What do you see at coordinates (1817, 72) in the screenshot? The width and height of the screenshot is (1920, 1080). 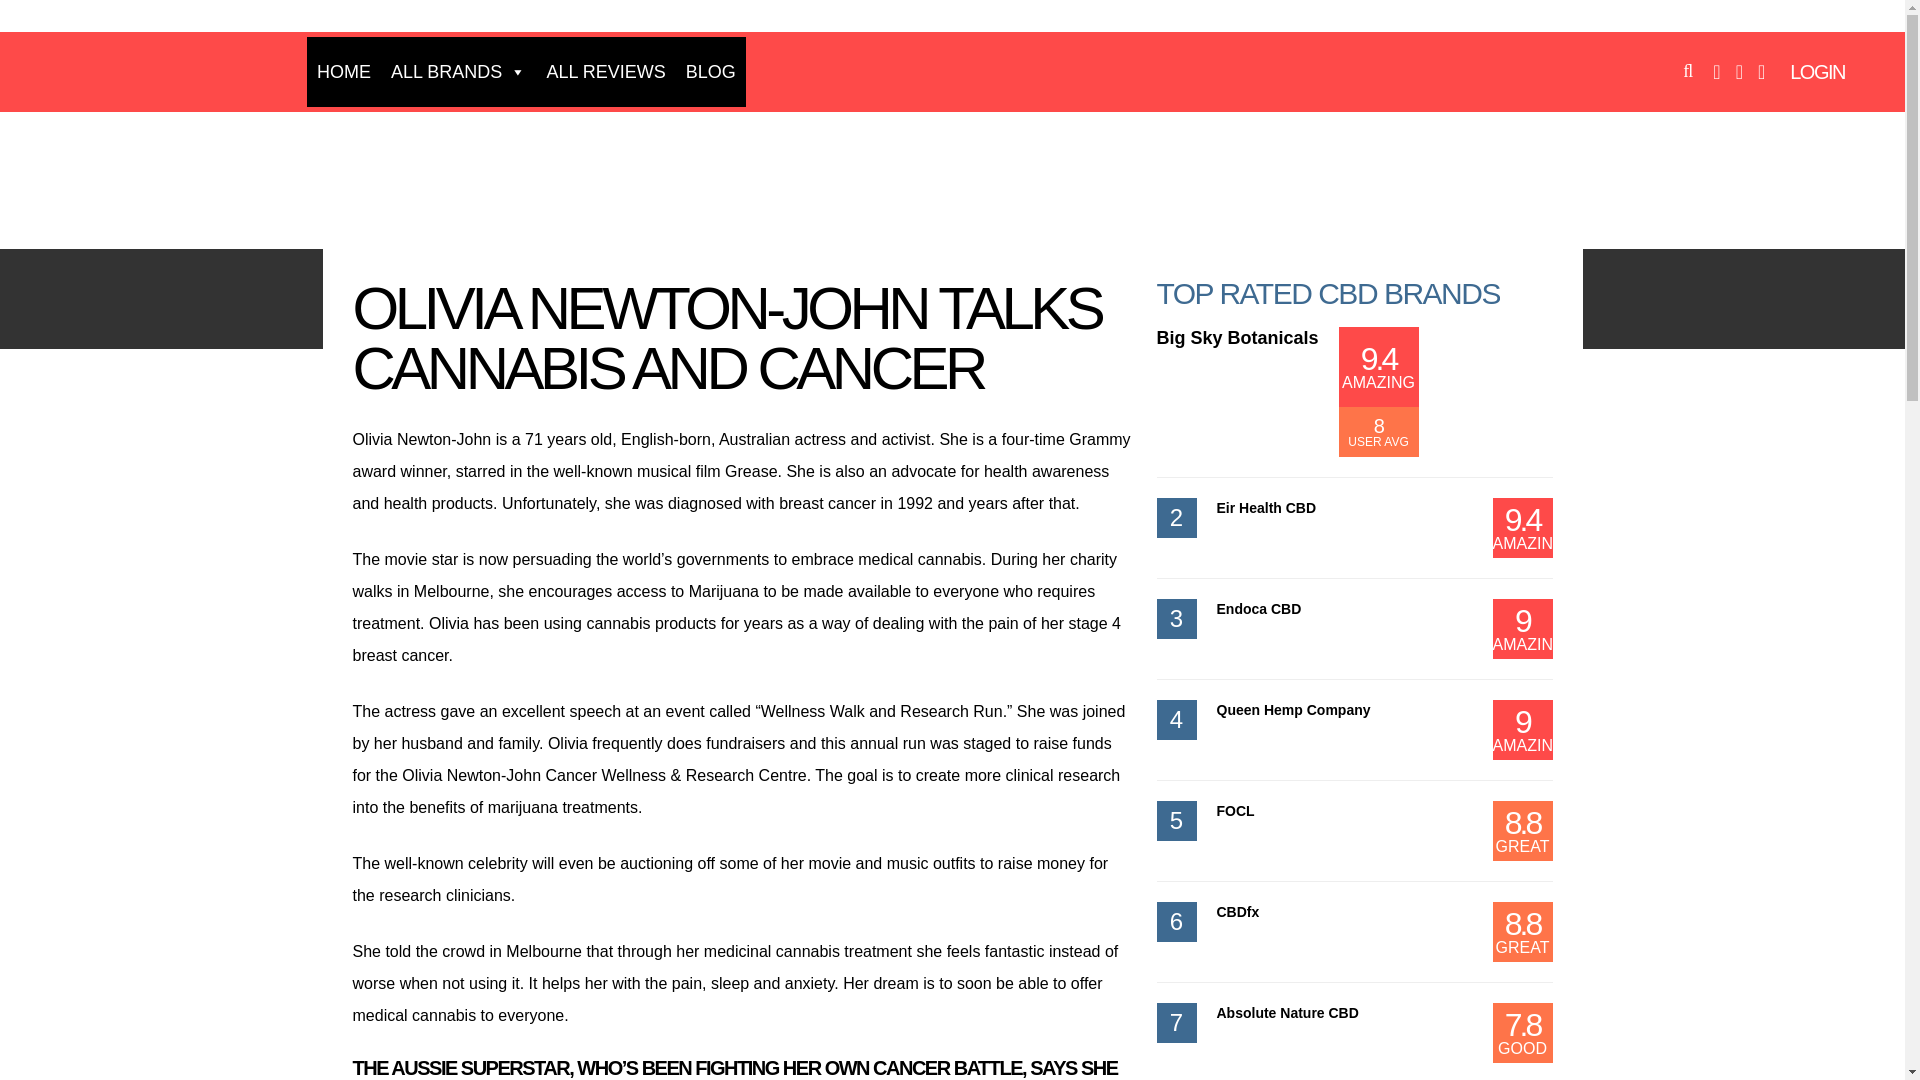 I see `LOGIN` at bounding box center [1817, 72].